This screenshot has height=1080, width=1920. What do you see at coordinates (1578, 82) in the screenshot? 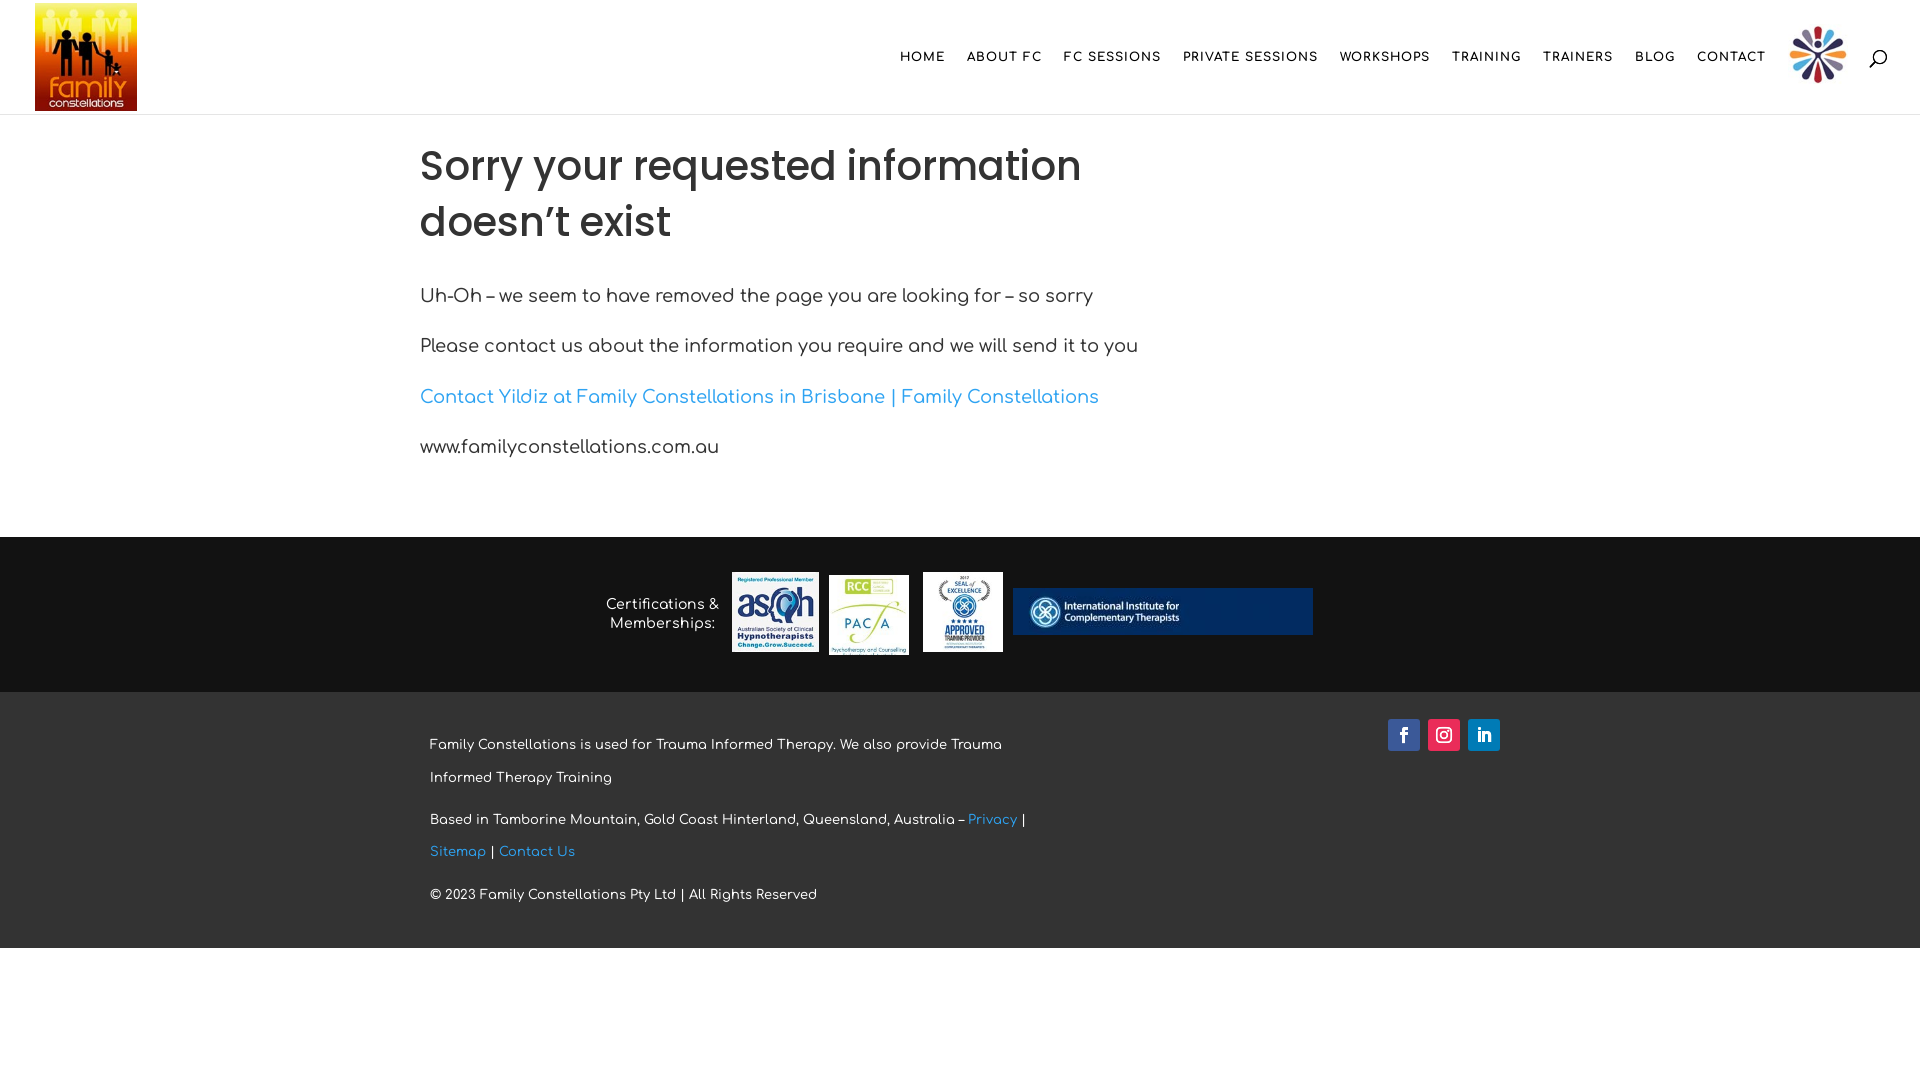
I see `TRAINERS` at bounding box center [1578, 82].